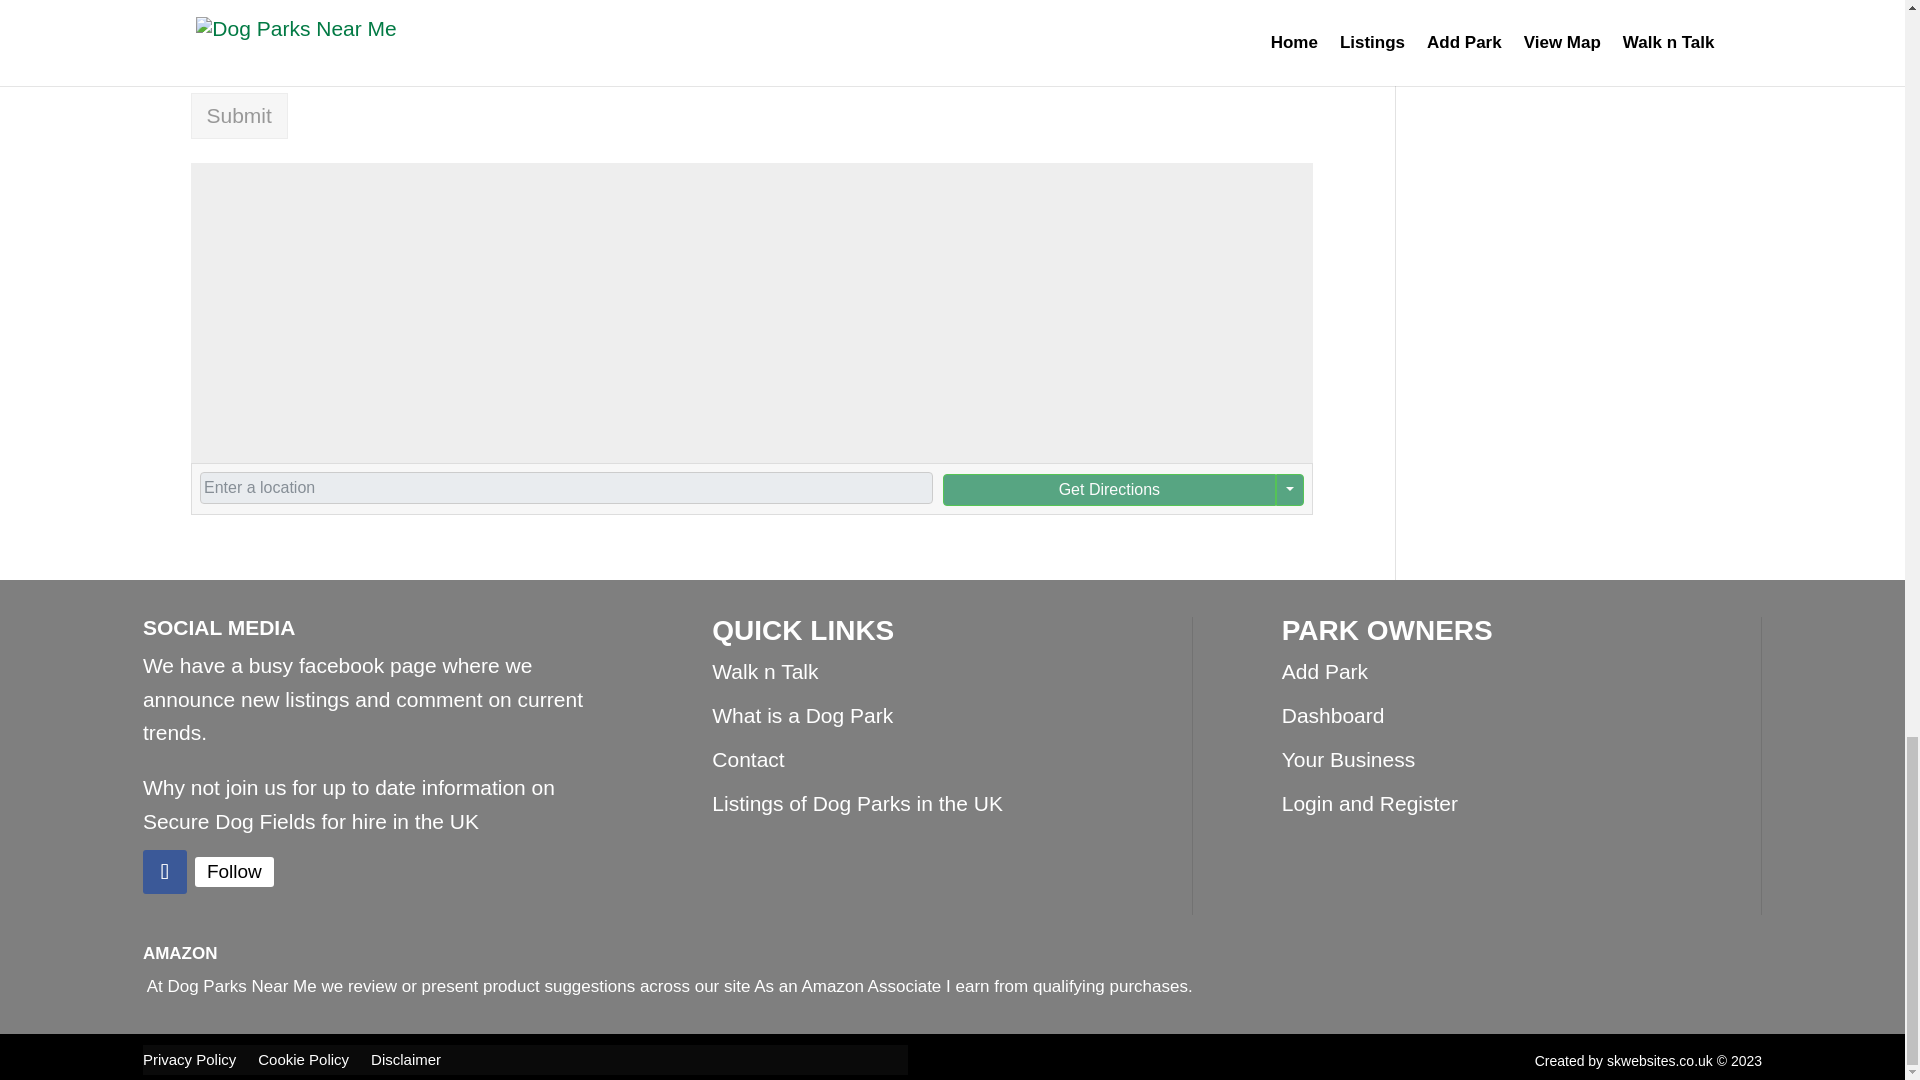 The image size is (1920, 1080). Describe the element at coordinates (802, 715) in the screenshot. I see `What is a Dog Park` at that location.